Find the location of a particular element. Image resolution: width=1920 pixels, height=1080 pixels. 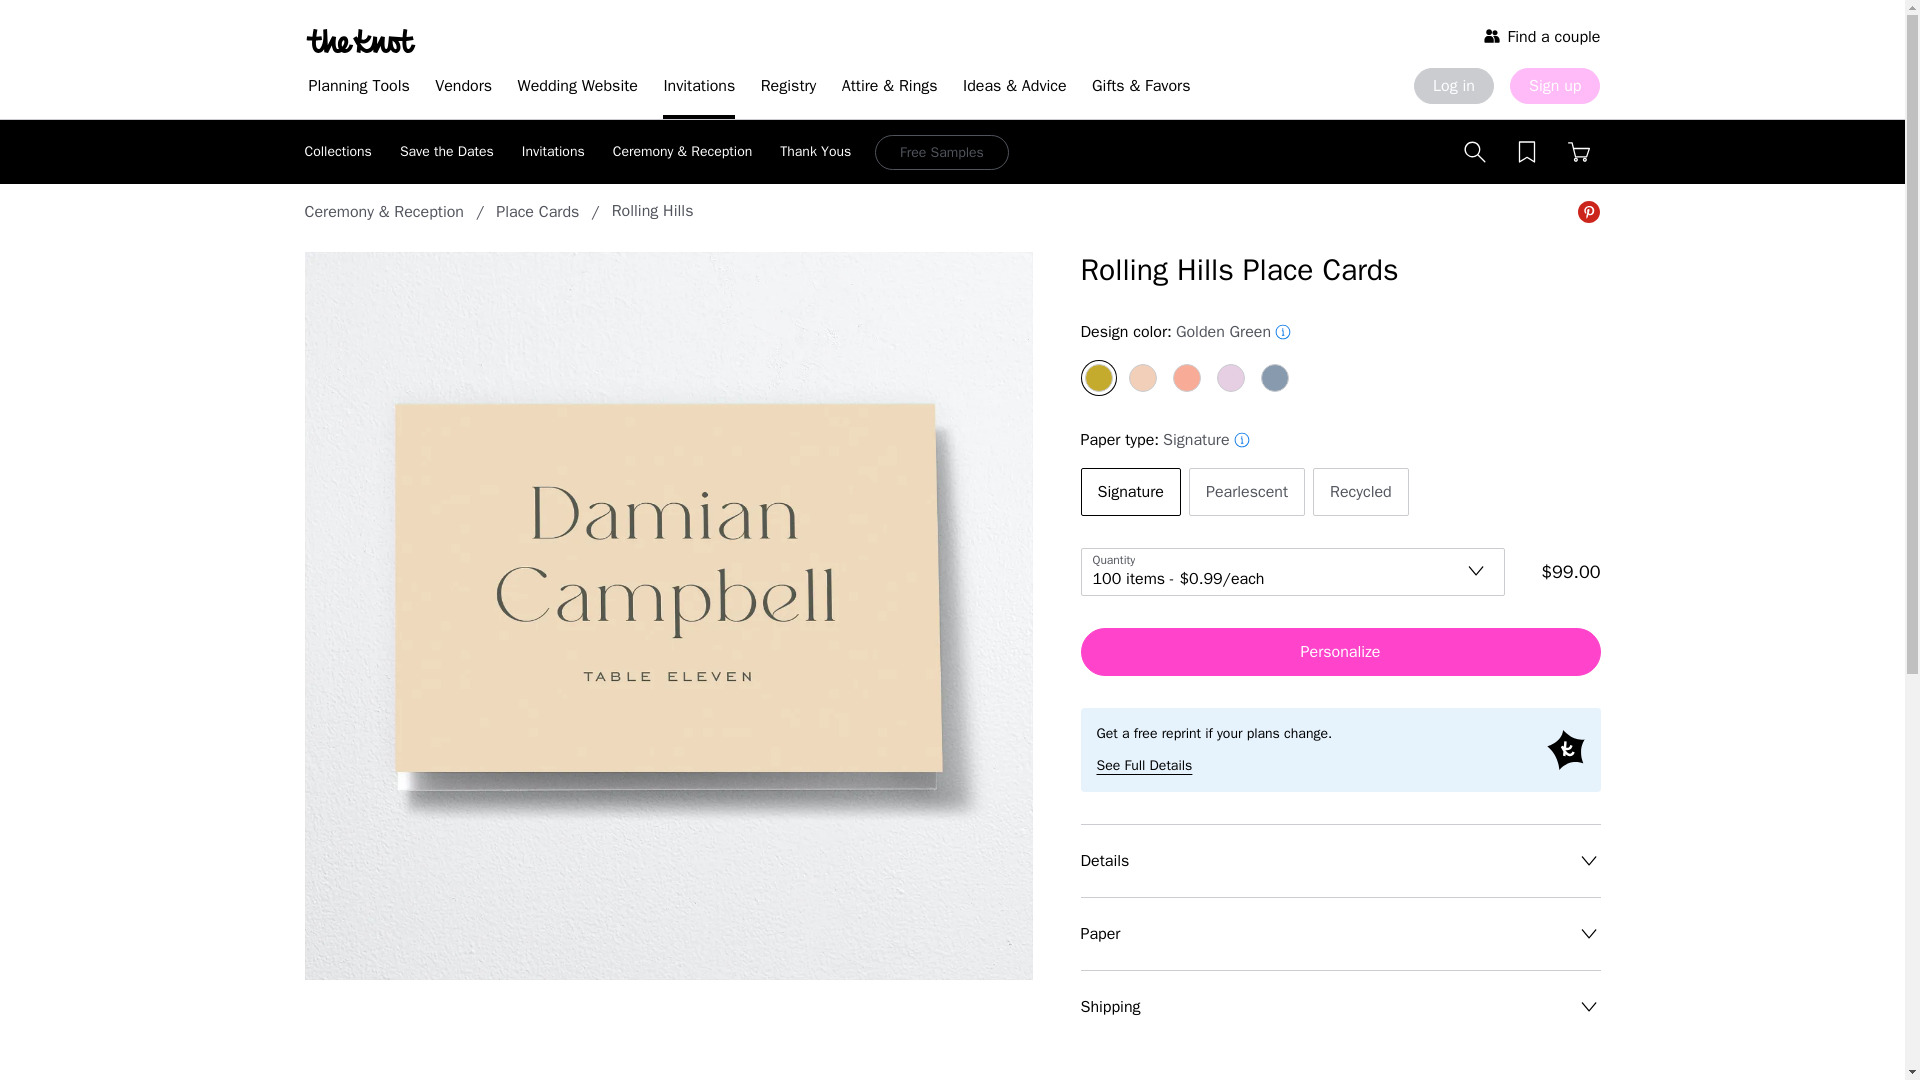

Vendors is located at coordinates (462, 89).